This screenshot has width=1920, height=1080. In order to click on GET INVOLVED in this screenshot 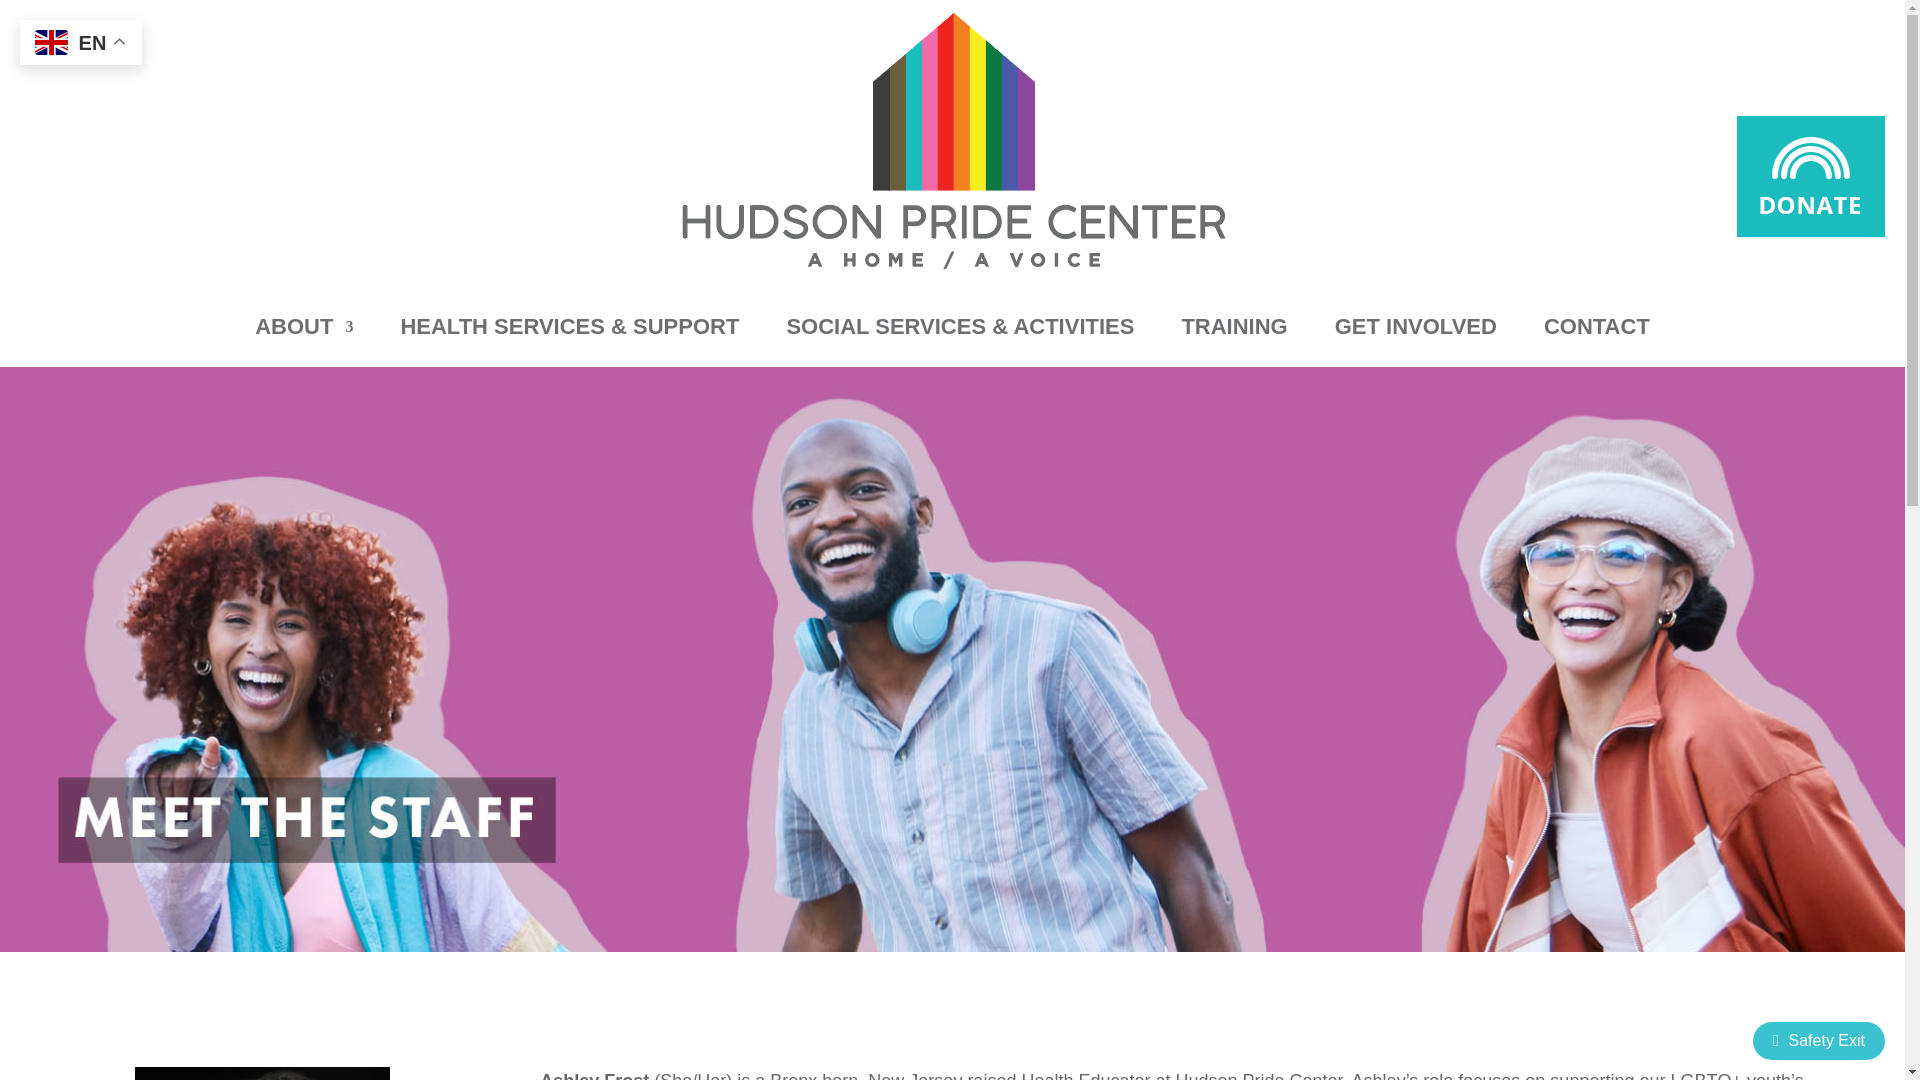, I will do `click(1416, 327)`.